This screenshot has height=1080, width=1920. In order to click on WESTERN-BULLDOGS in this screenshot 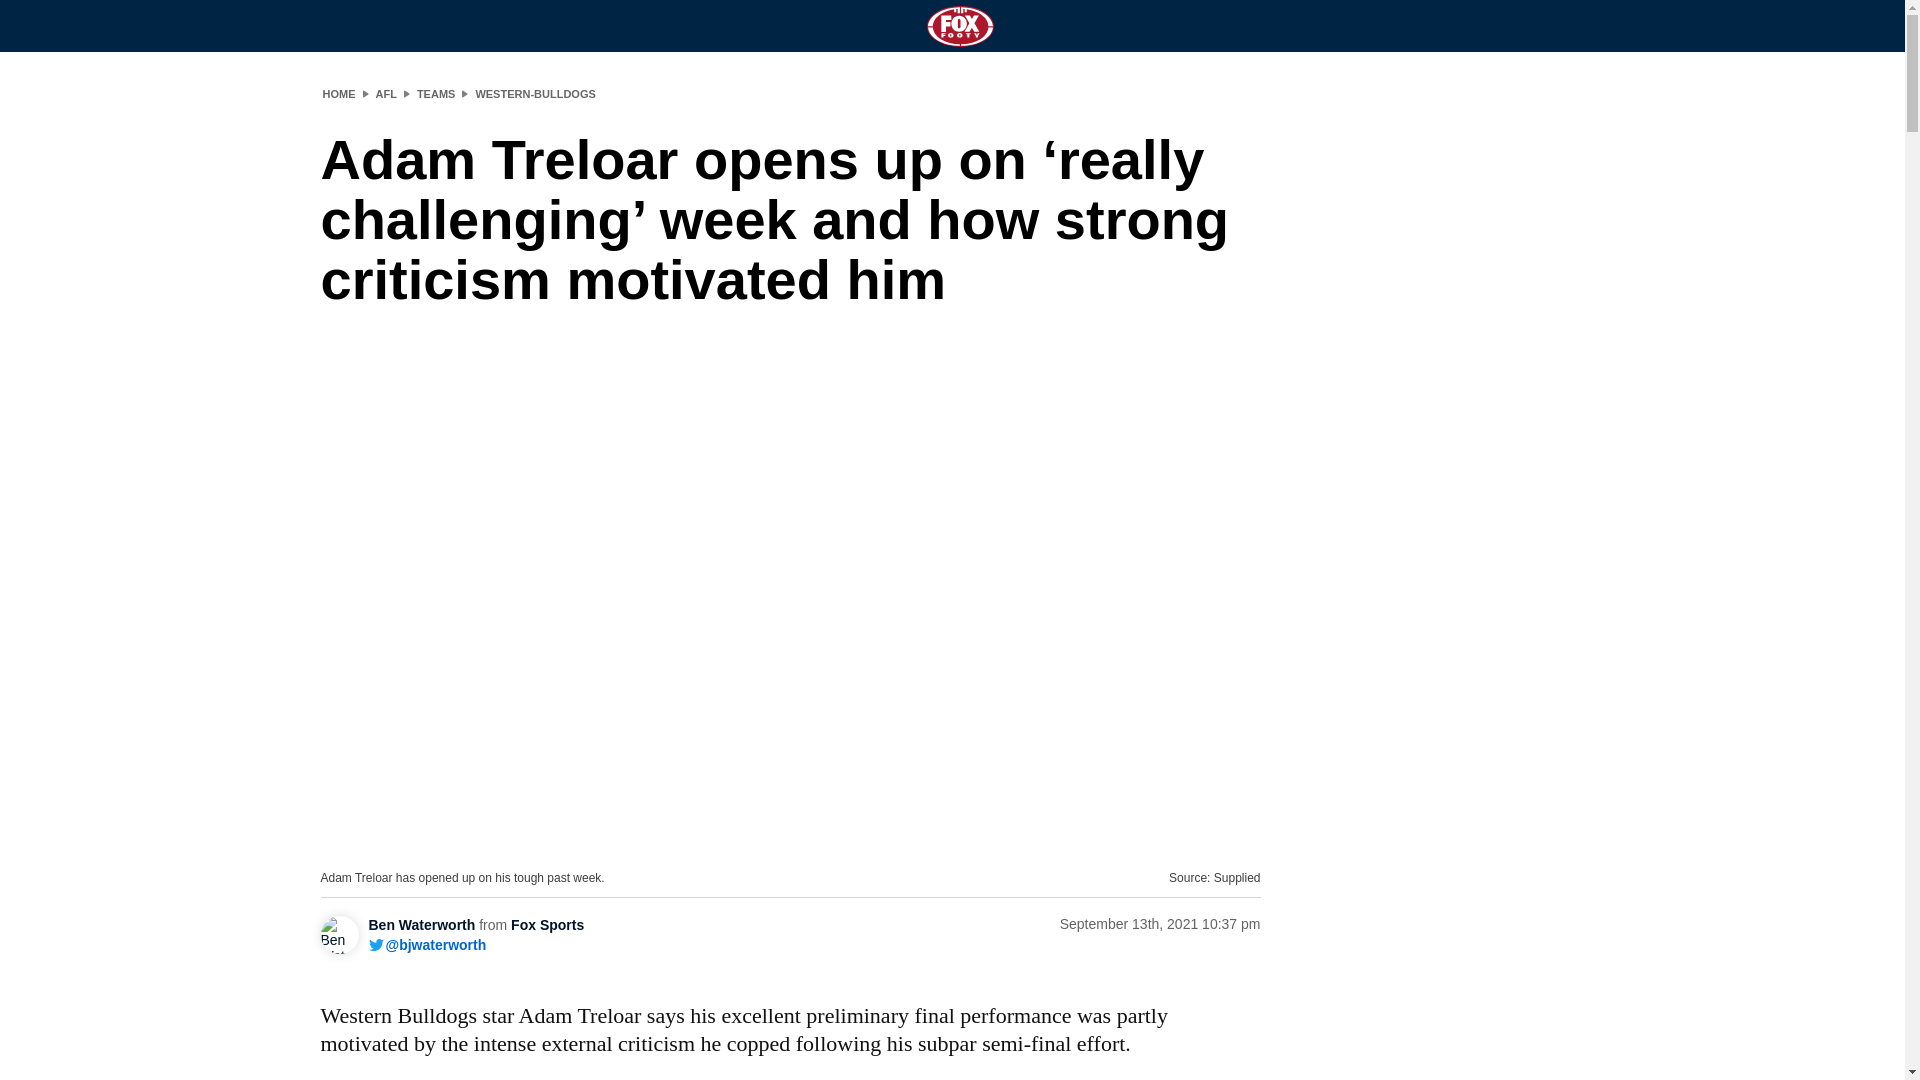, I will do `click(534, 94)`.